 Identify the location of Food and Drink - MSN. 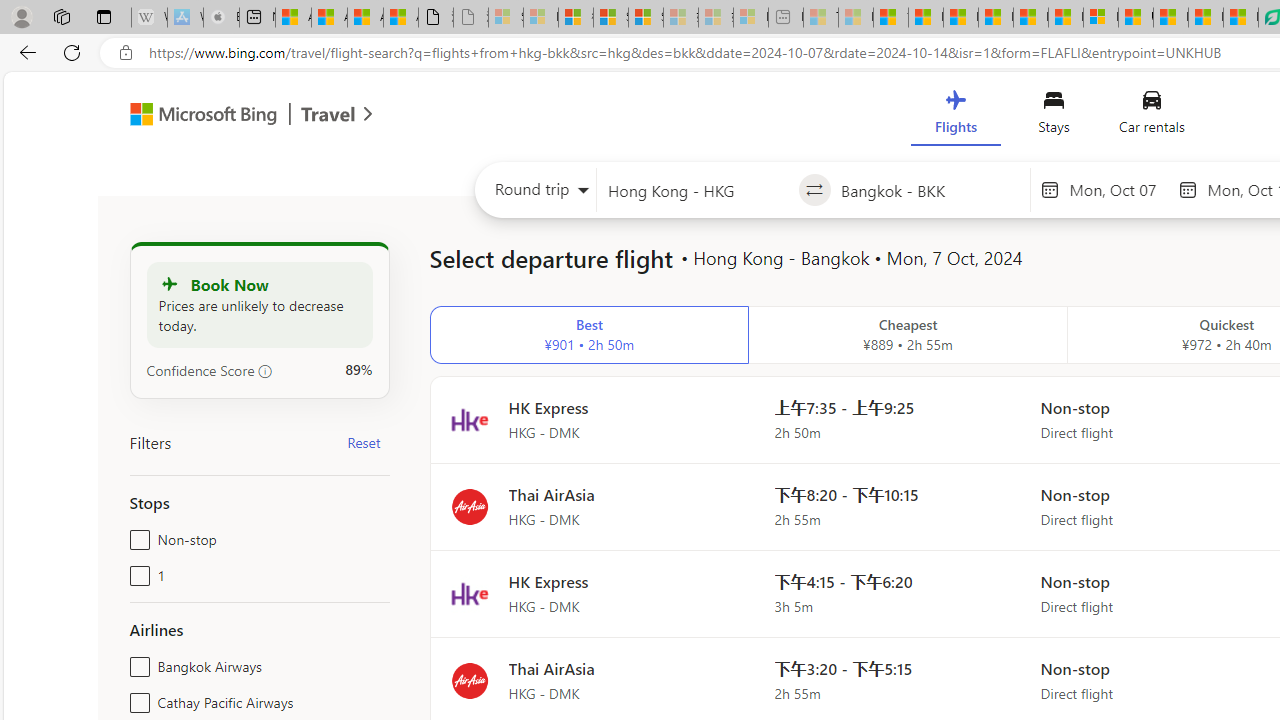
(926, 18).